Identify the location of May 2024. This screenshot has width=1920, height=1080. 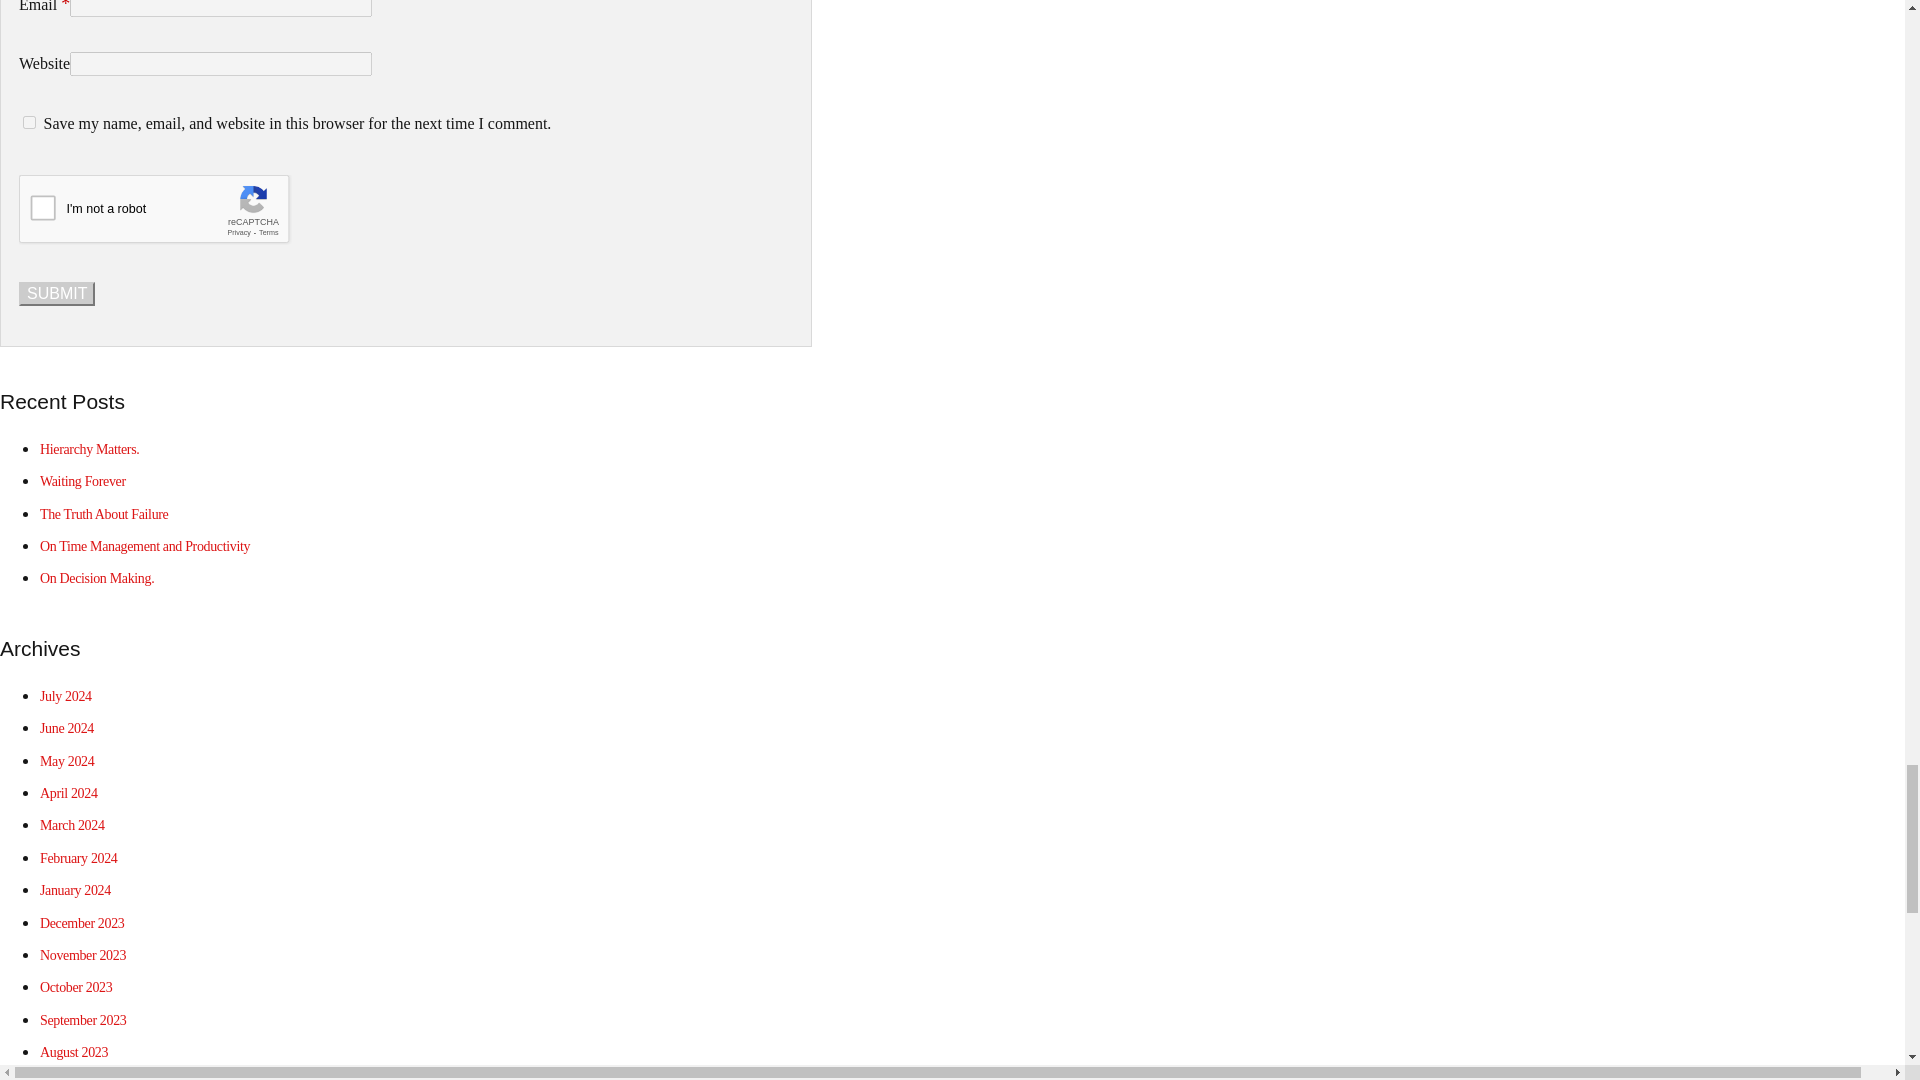
(67, 760).